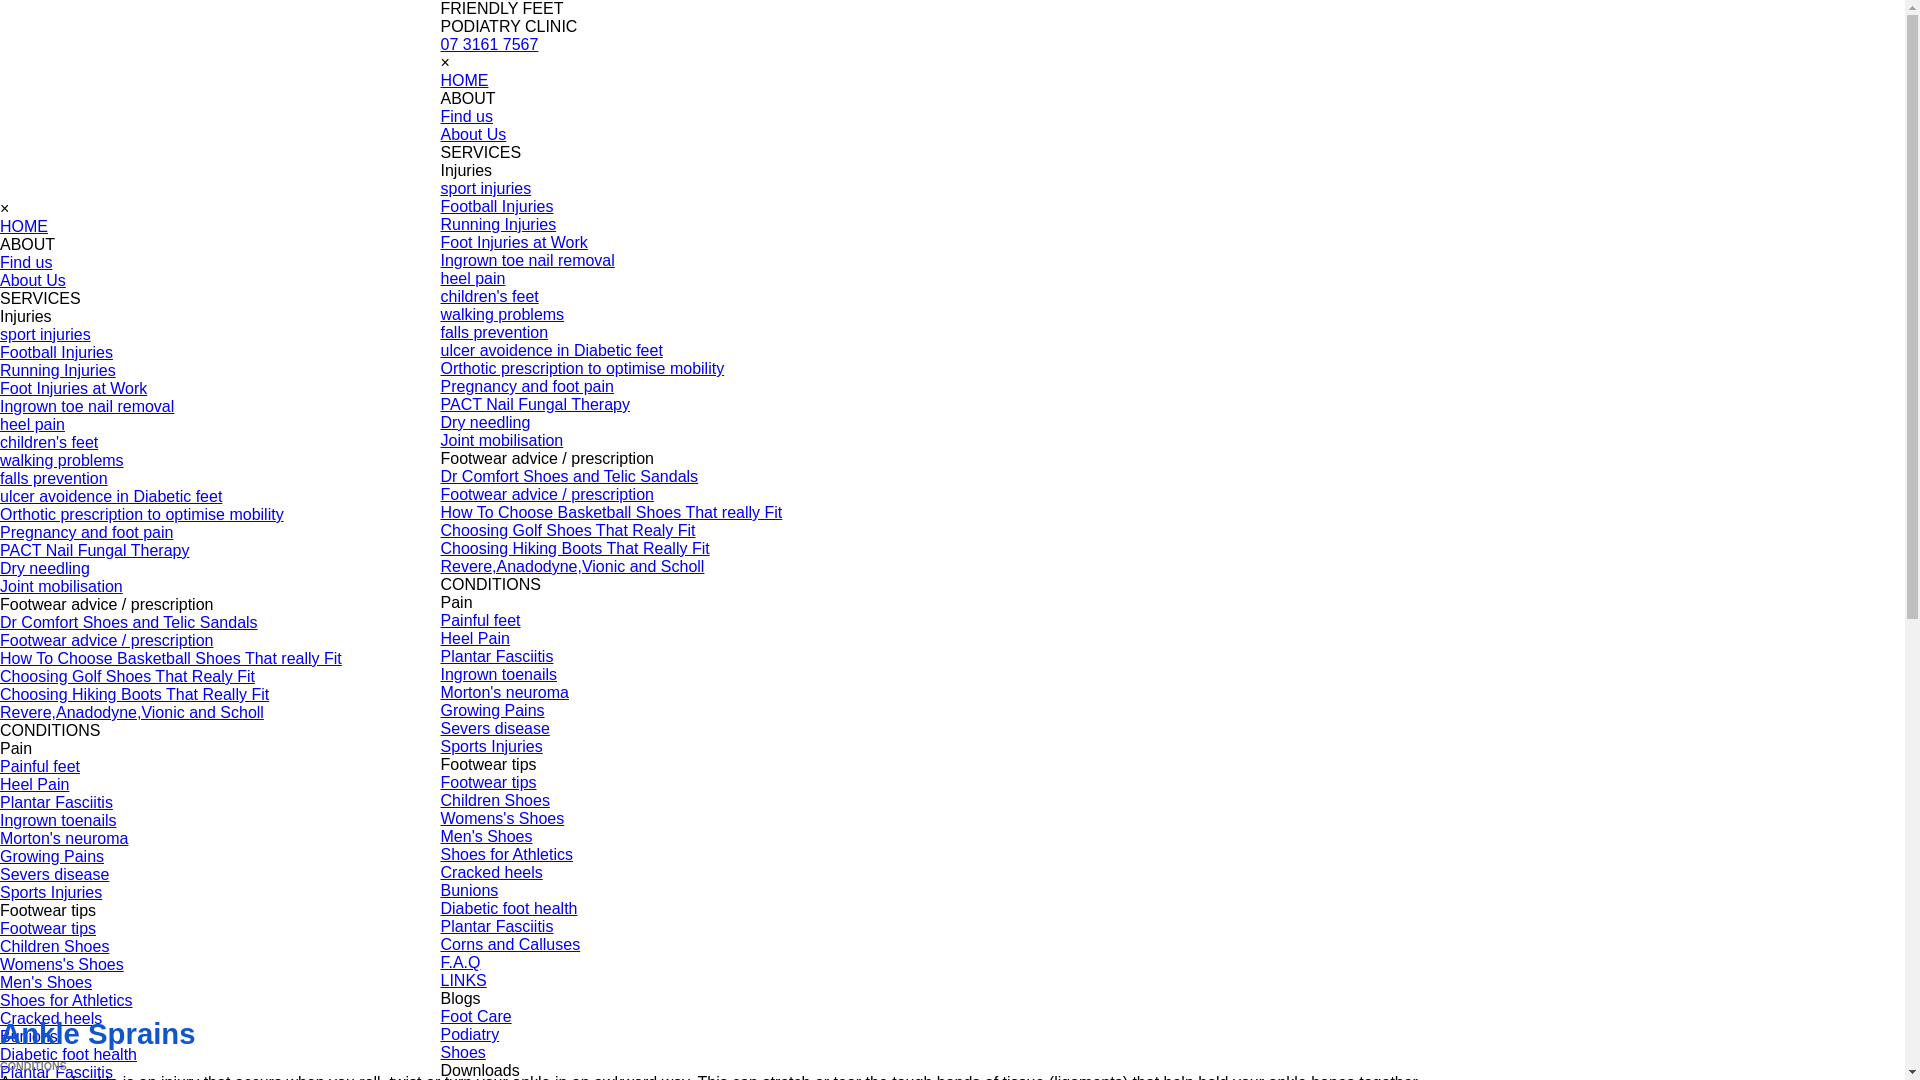  What do you see at coordinates (526, 386) in the screenshot?
I see `Pregnancy and foot pain` at bounding box center [526, 386].